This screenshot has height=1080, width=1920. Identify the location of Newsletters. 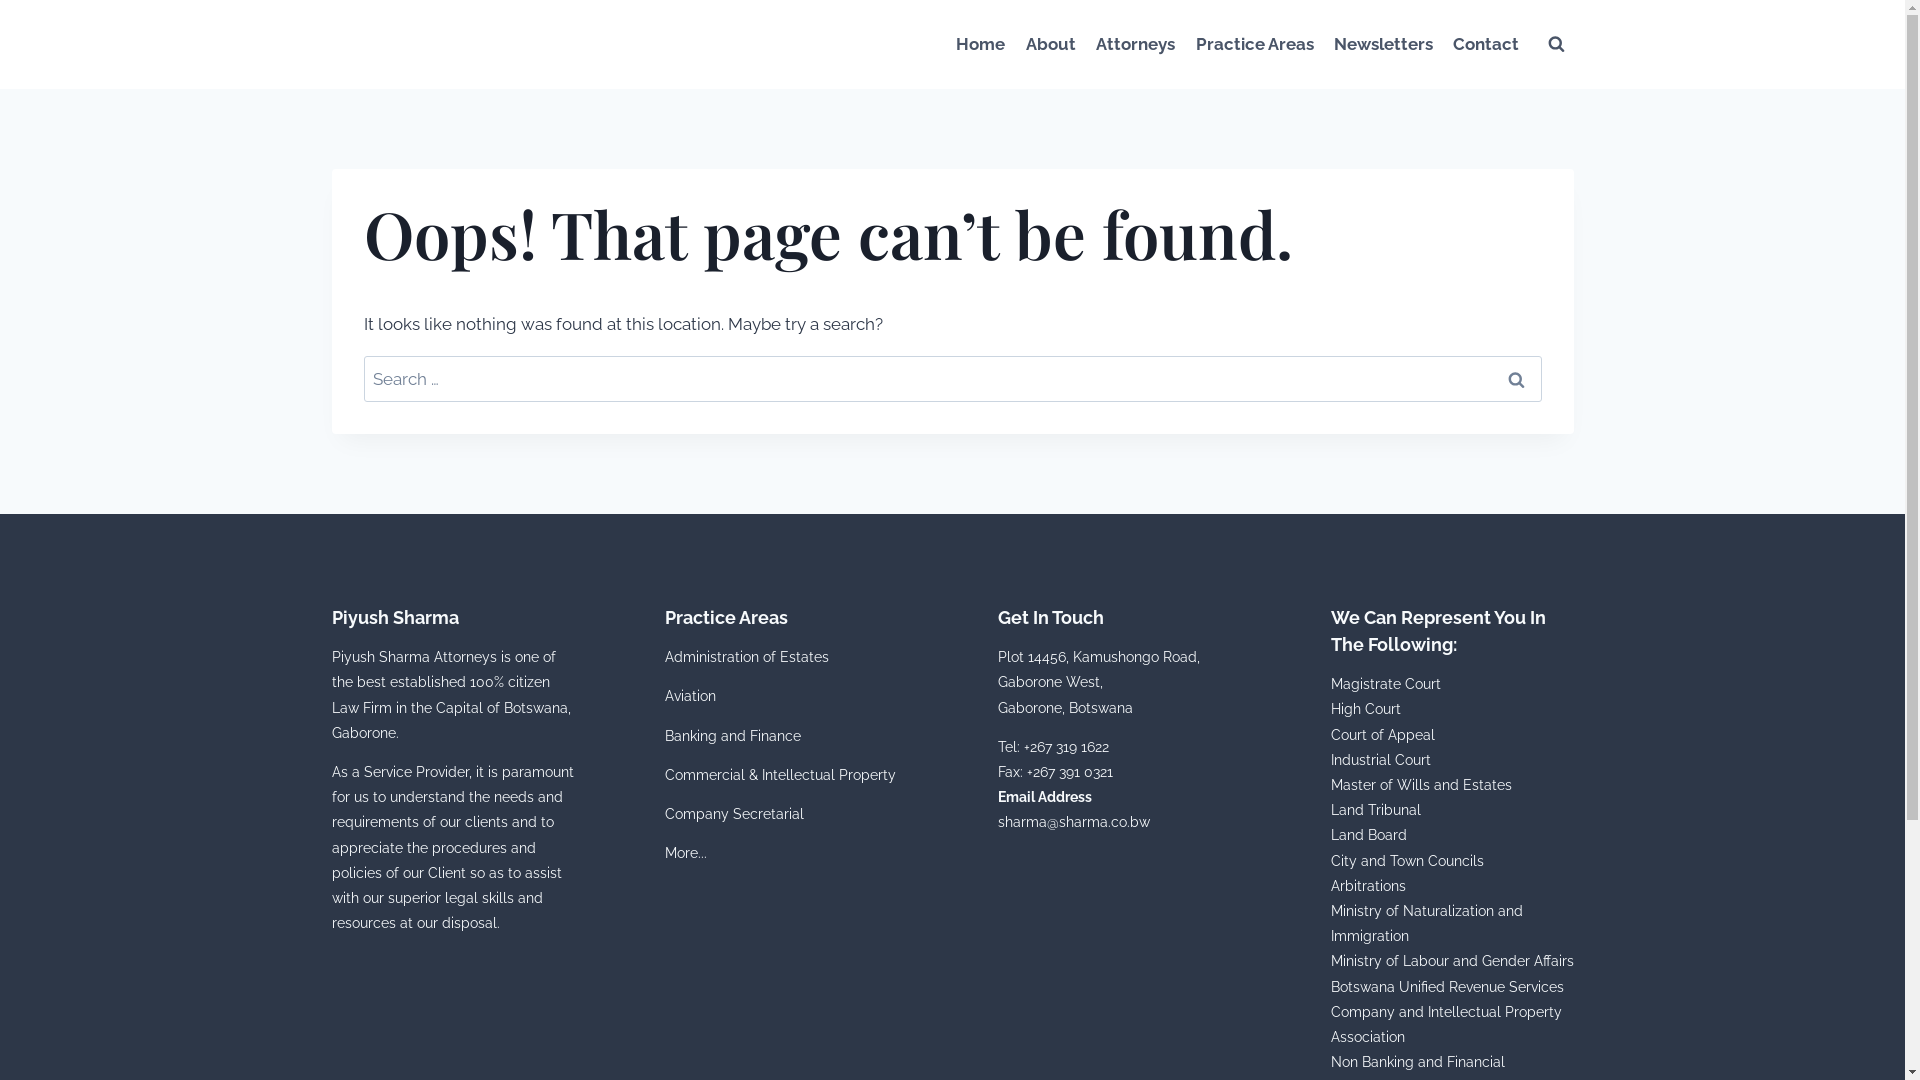
(1384, 44).